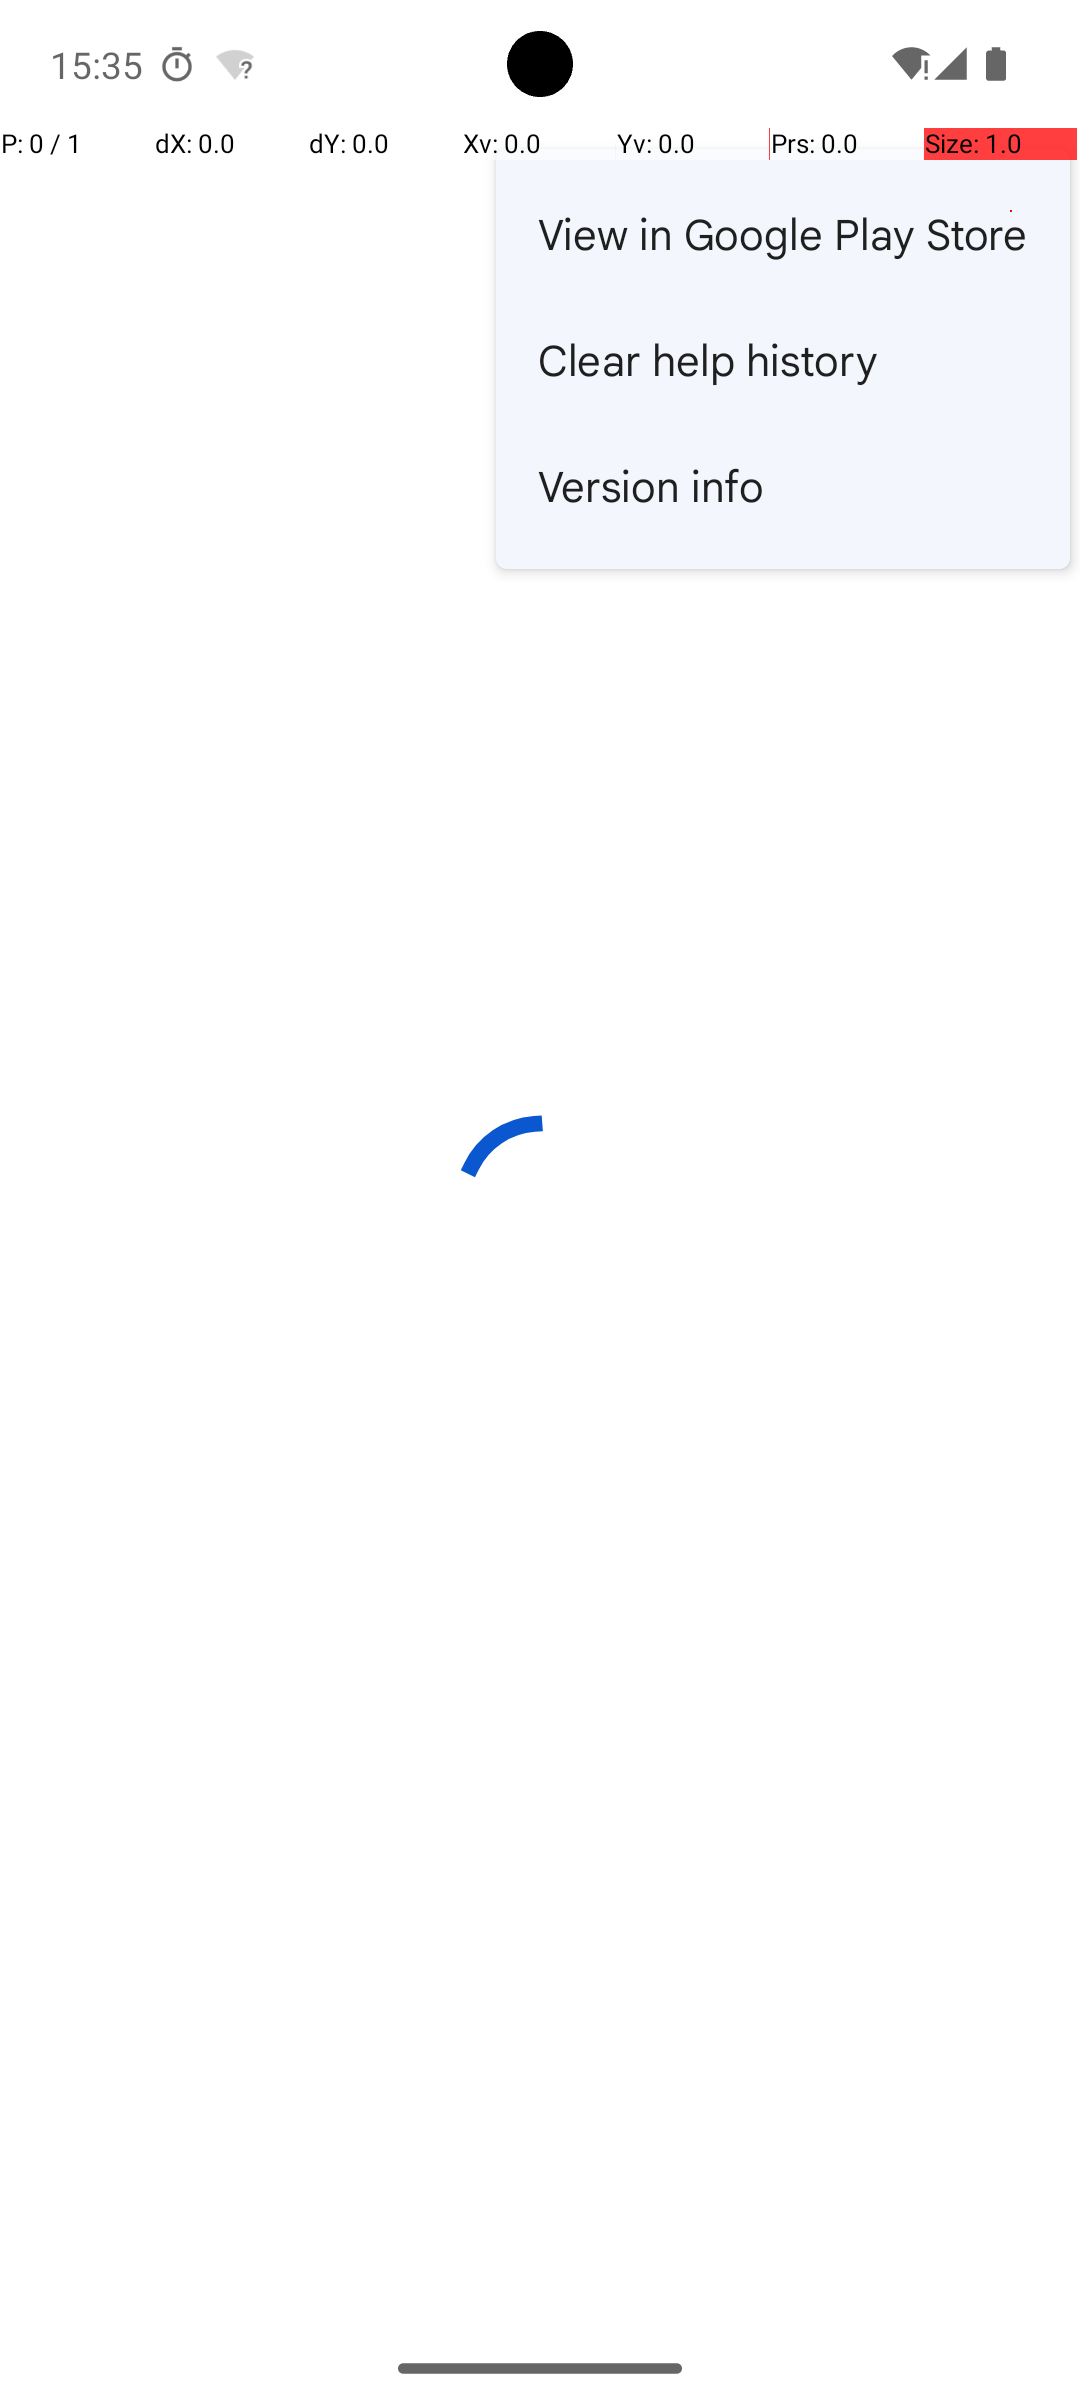 The width and height of the screenshot is (1080, 2400). What do you see at coordinates (783, 485) in the screenshot?
I see `Version info` at bounding box center [783, 485].